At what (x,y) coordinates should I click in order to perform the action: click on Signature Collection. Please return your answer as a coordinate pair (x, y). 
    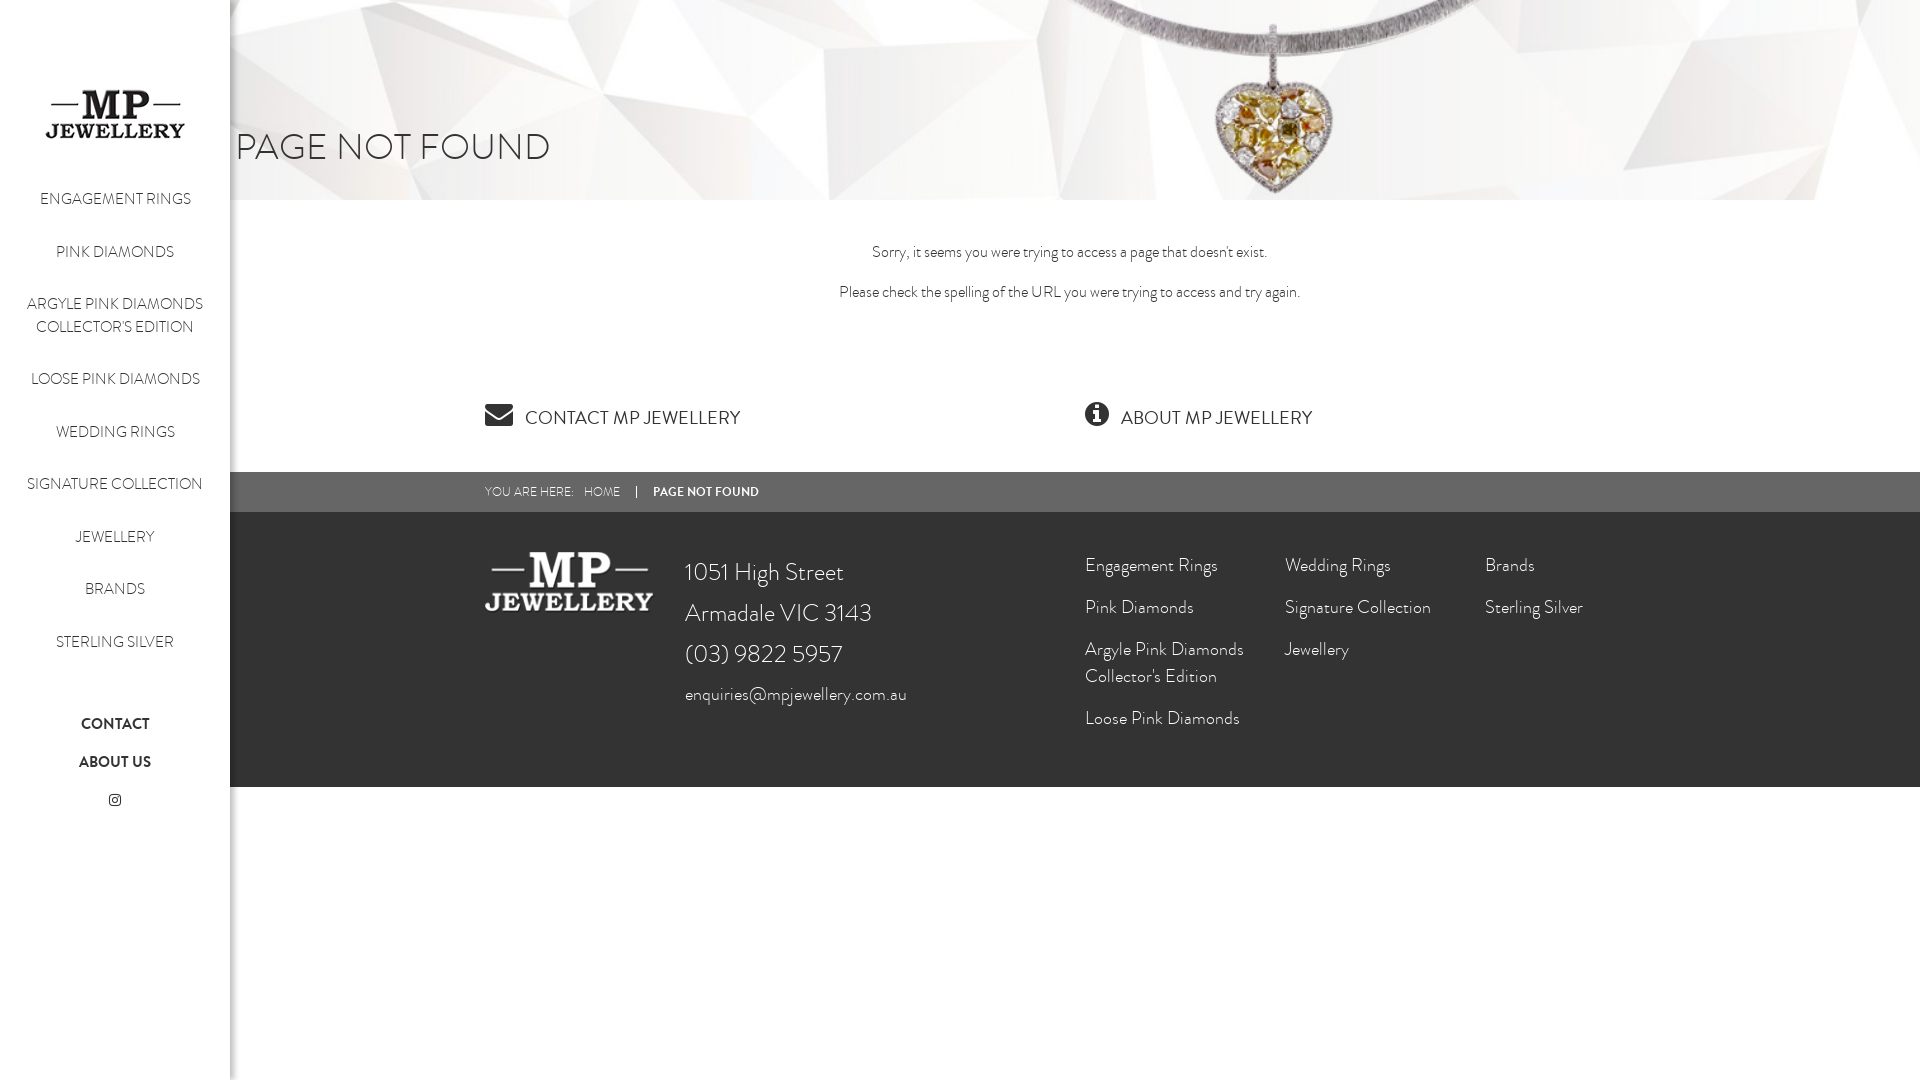
    Looking at the image, I should click on (1358, 608).